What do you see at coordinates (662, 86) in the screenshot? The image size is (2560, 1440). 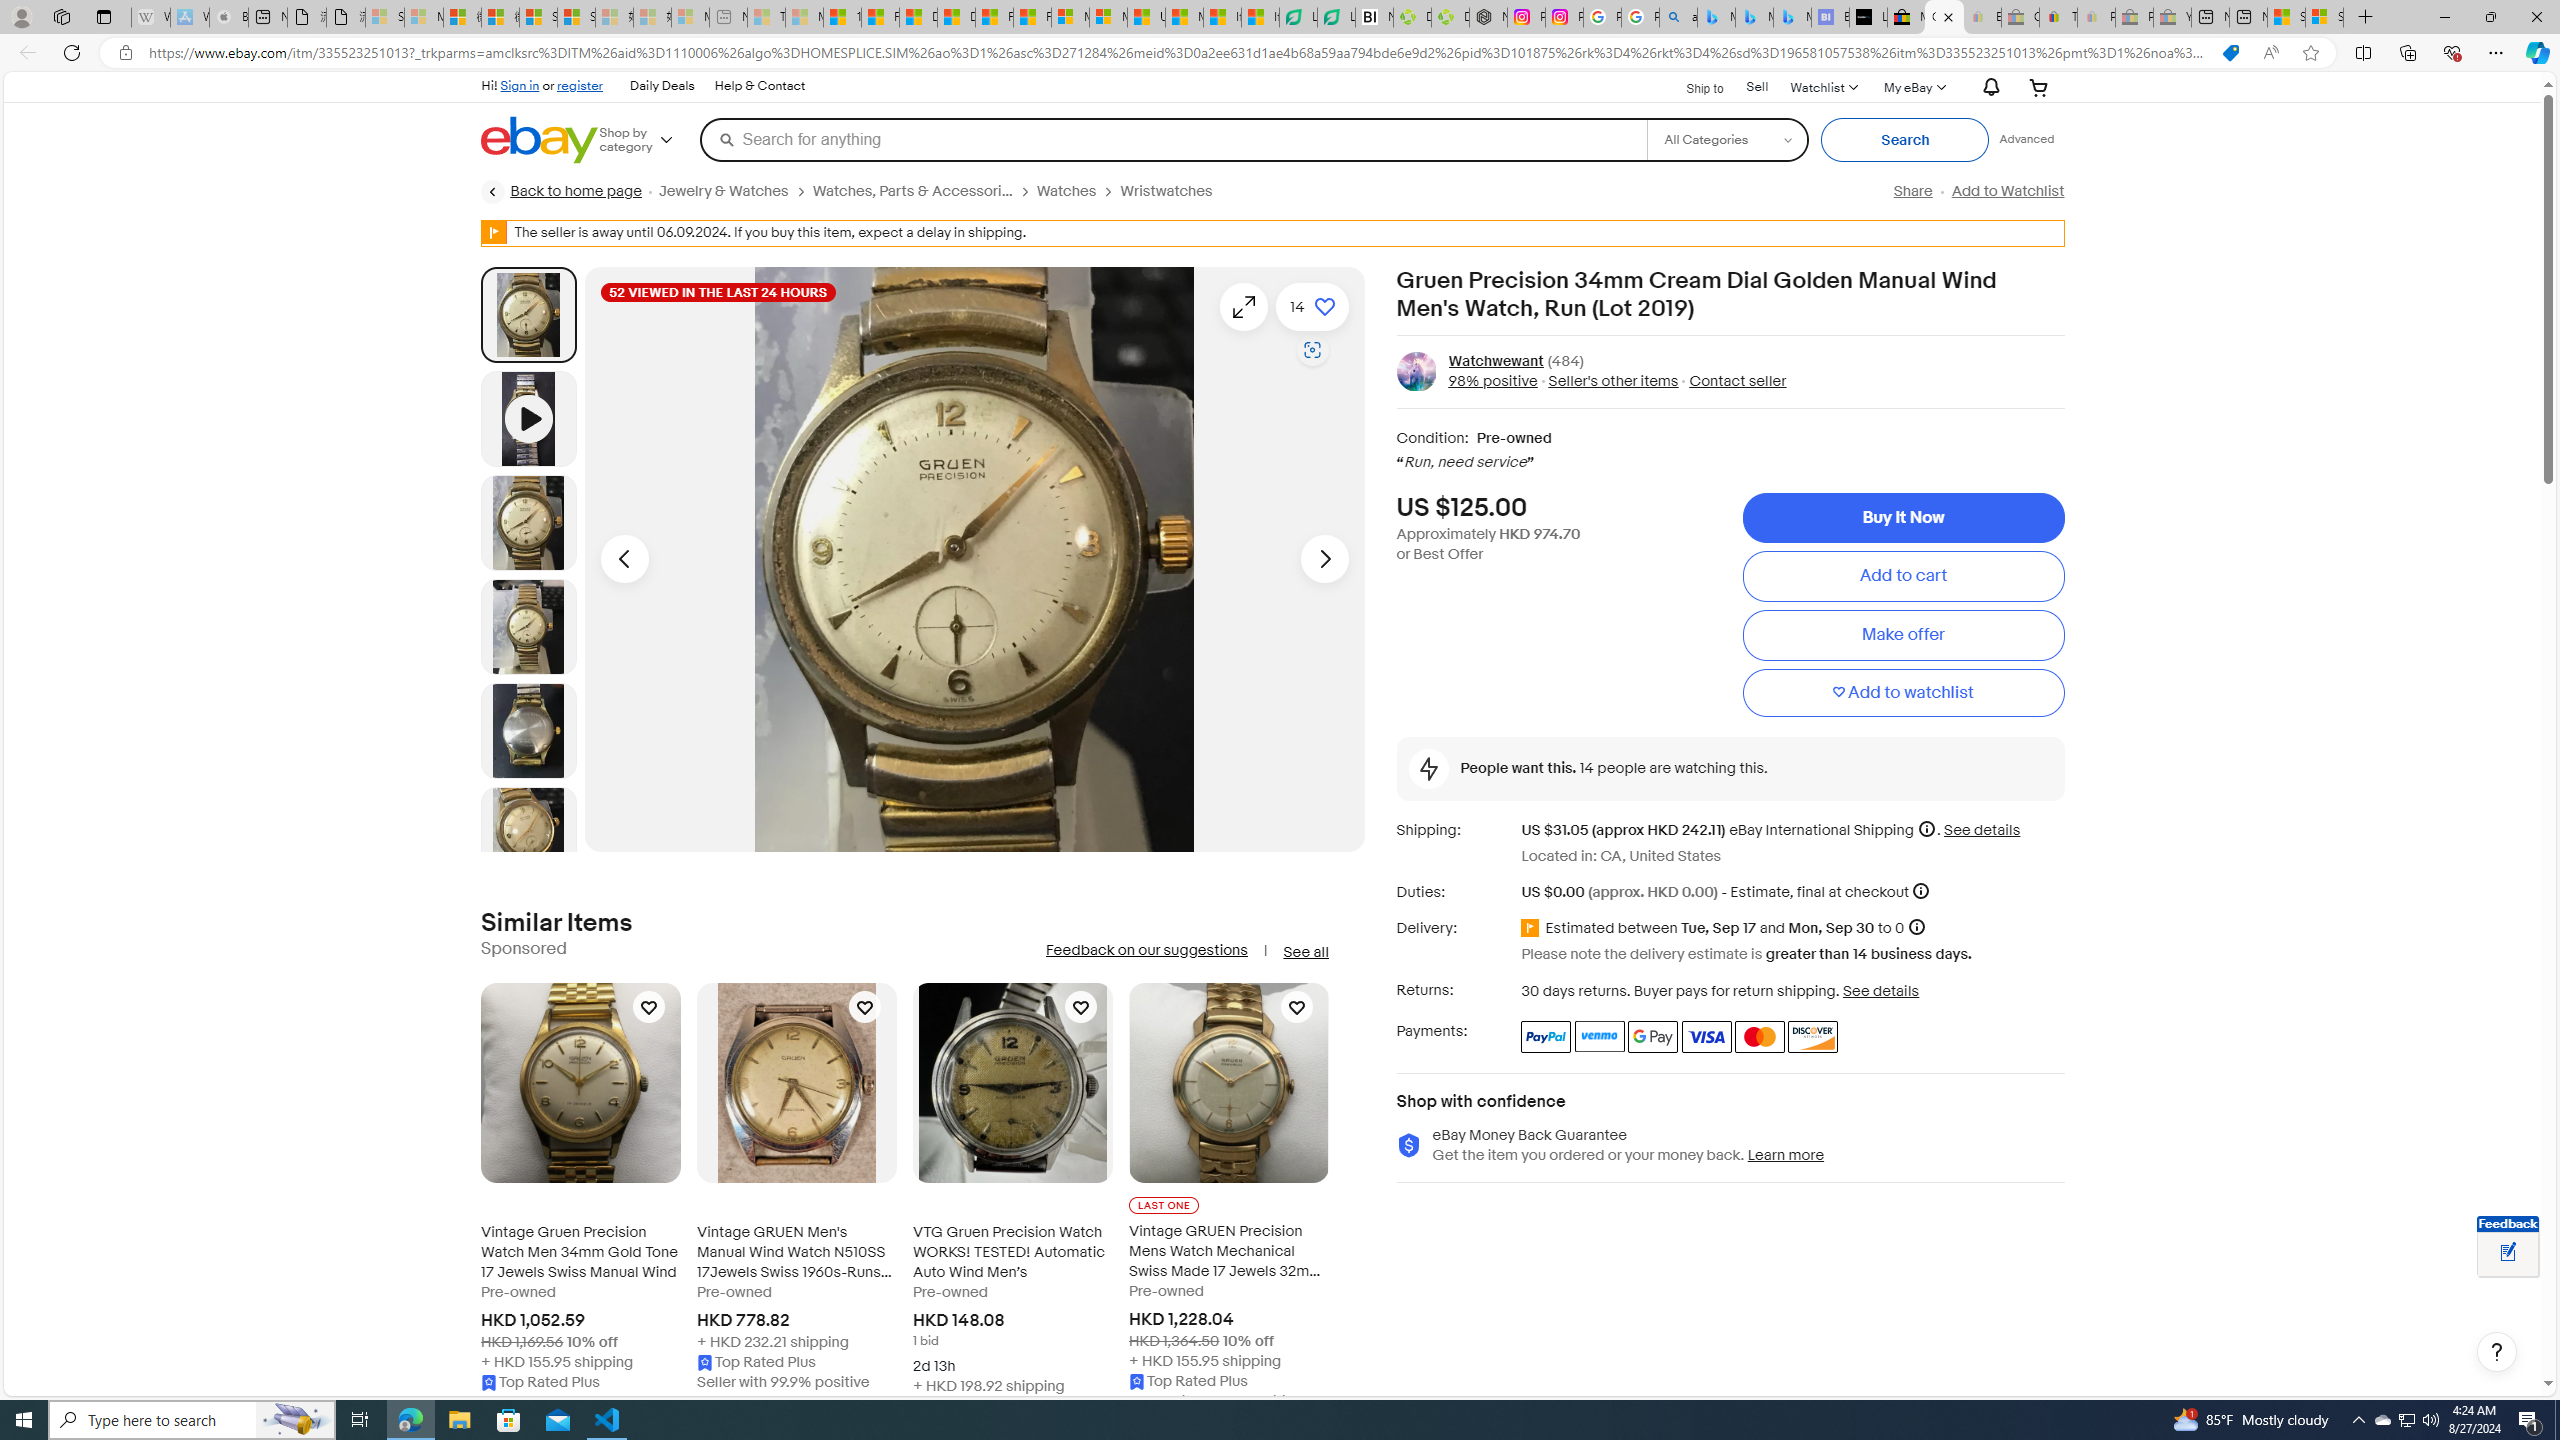 I see `Daily Deals` at bounding box center [662, 86].